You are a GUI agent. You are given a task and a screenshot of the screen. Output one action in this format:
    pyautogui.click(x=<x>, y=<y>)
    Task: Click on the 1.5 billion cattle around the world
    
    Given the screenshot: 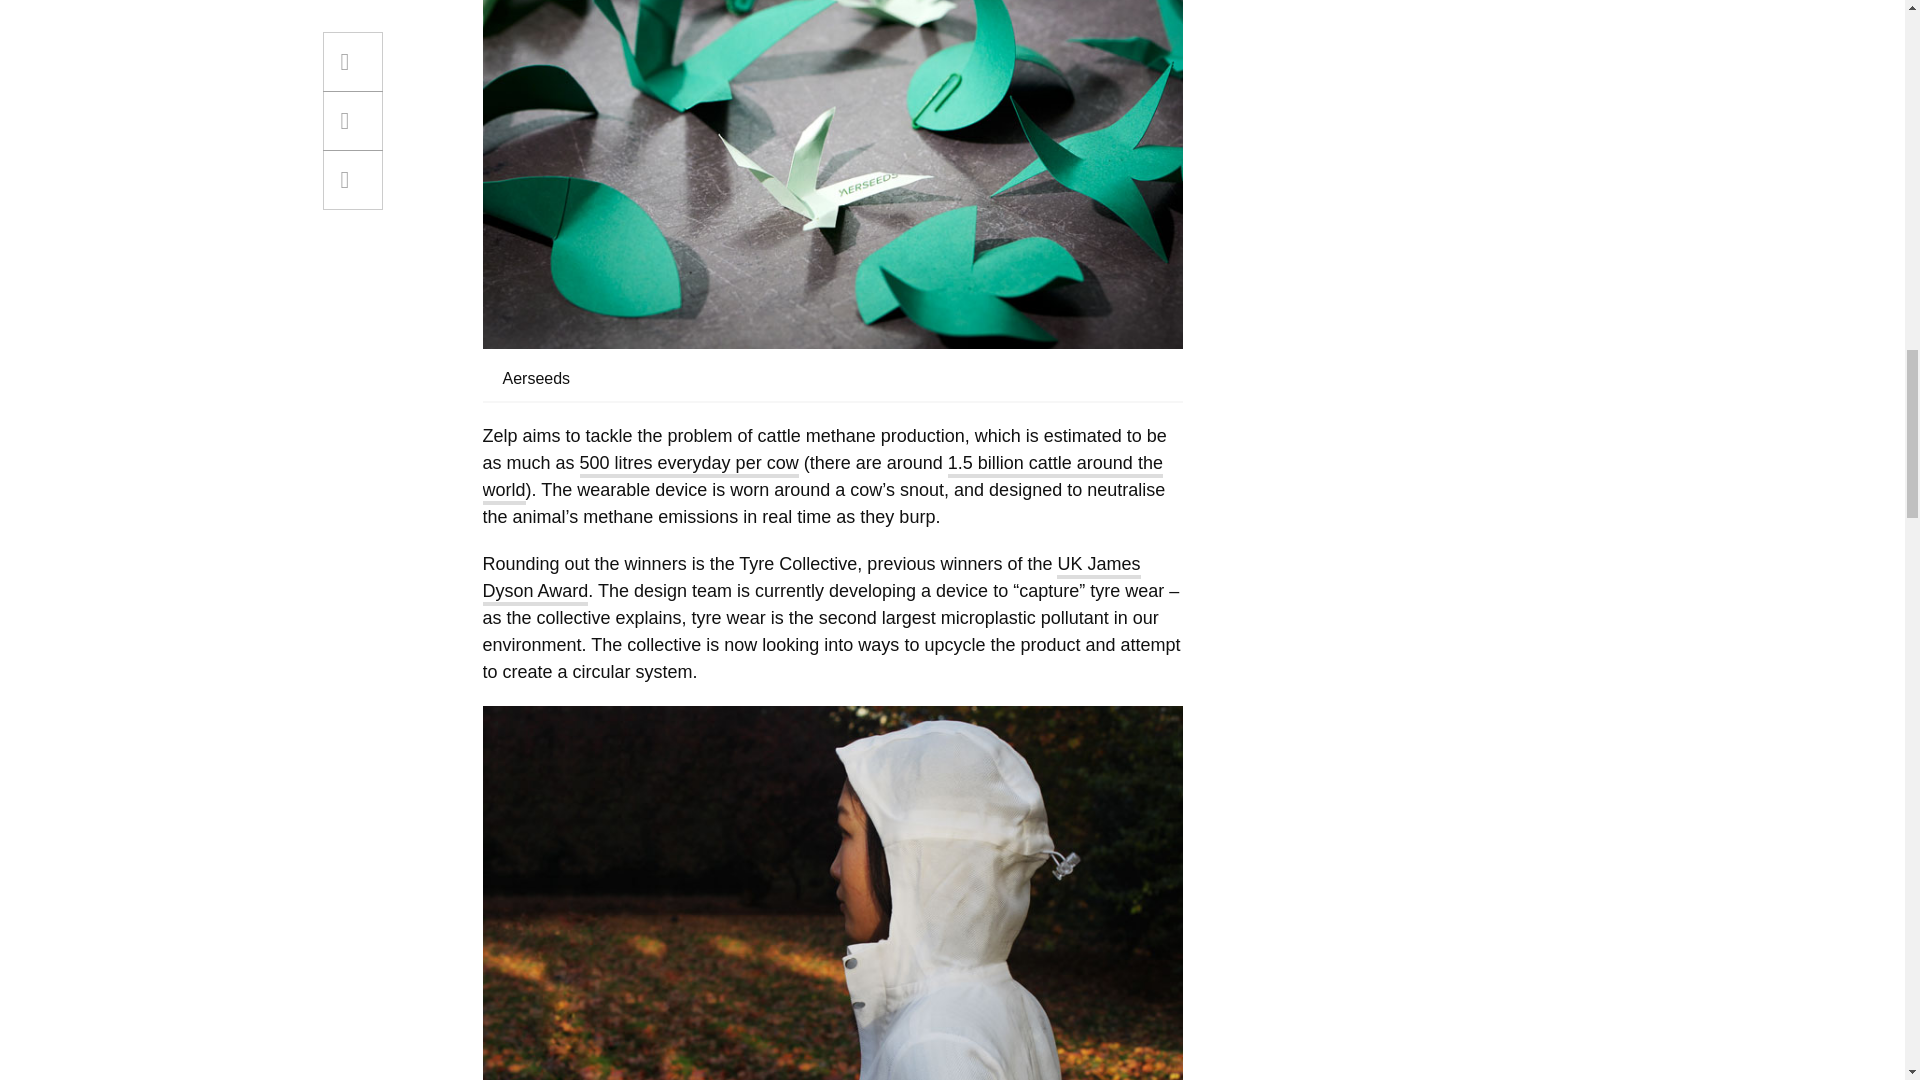 What is the action you would take?
    pyautogui.click(x=821, y=478)
    